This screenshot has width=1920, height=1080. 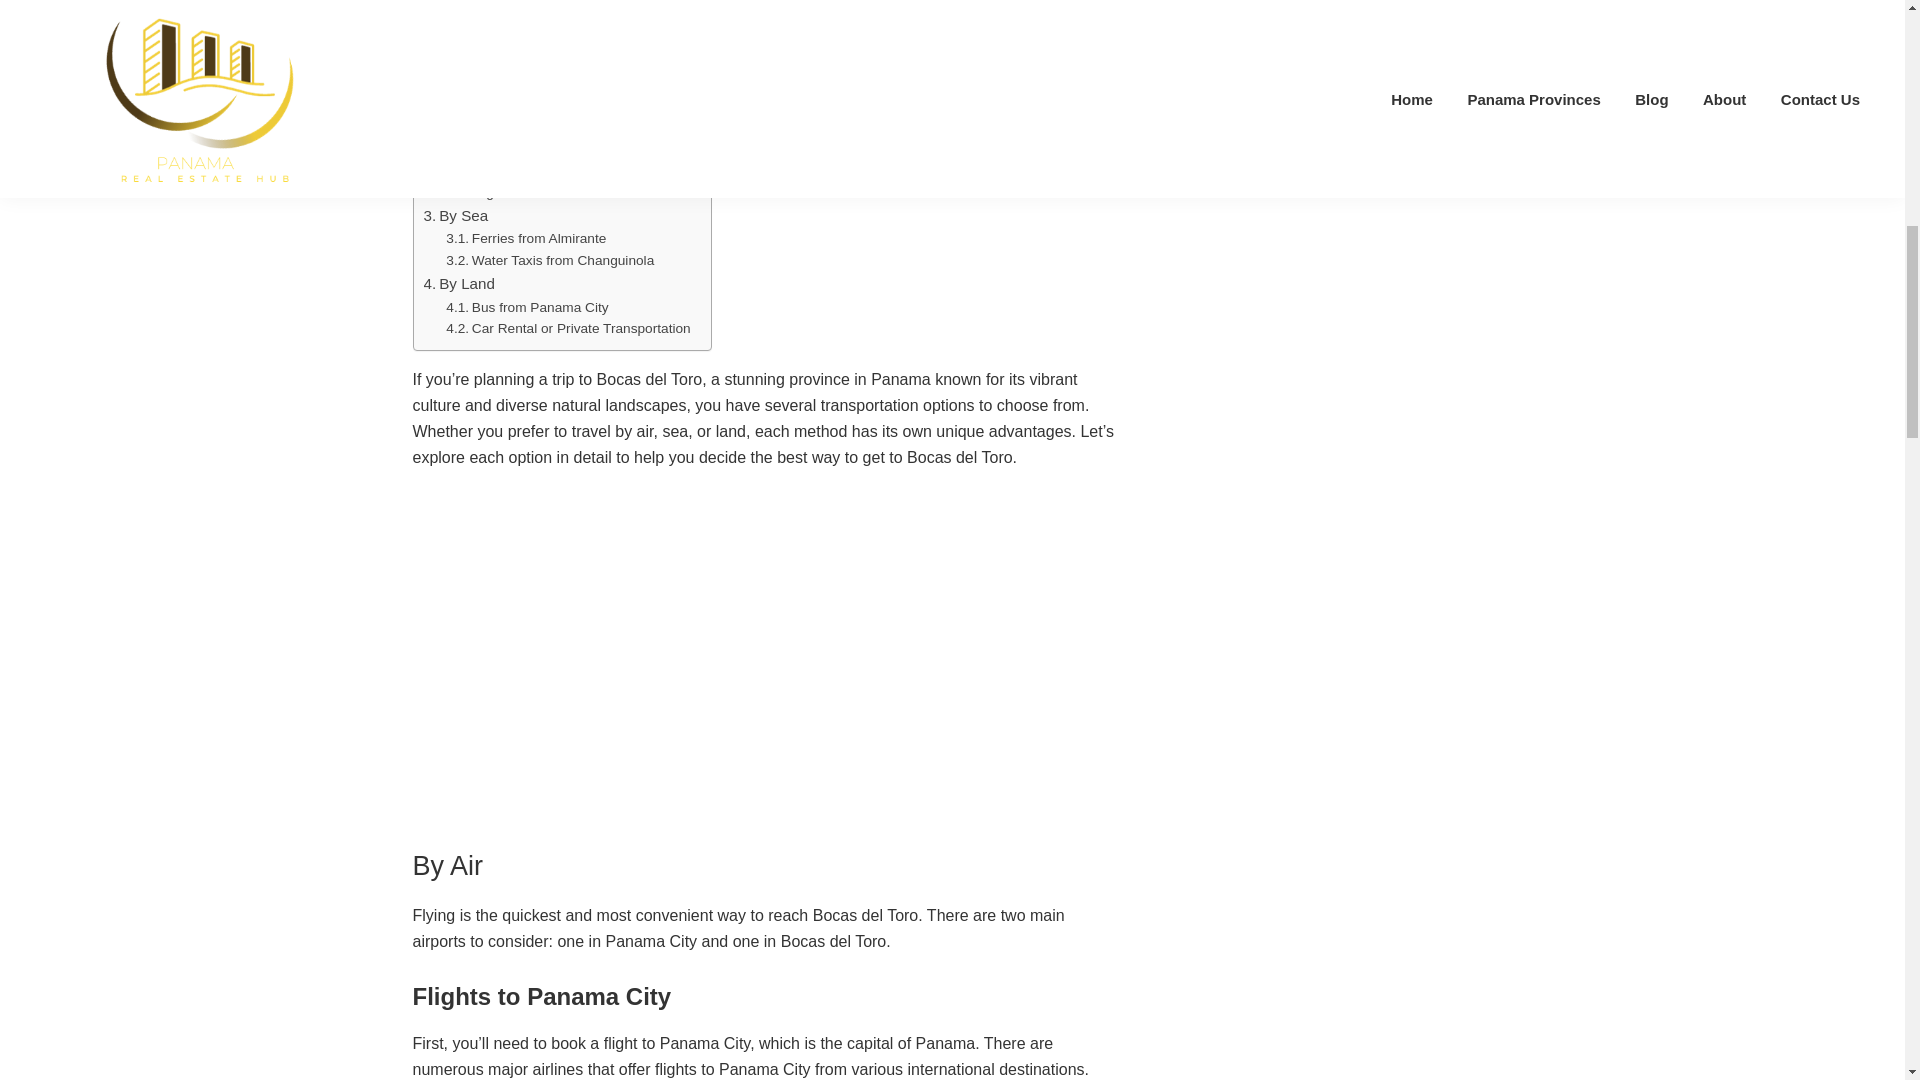 What do you see at coordinates (517, 124) in the screenshot?
I see `Getting to Bocas del Toro` at bounding box center [517, 124].